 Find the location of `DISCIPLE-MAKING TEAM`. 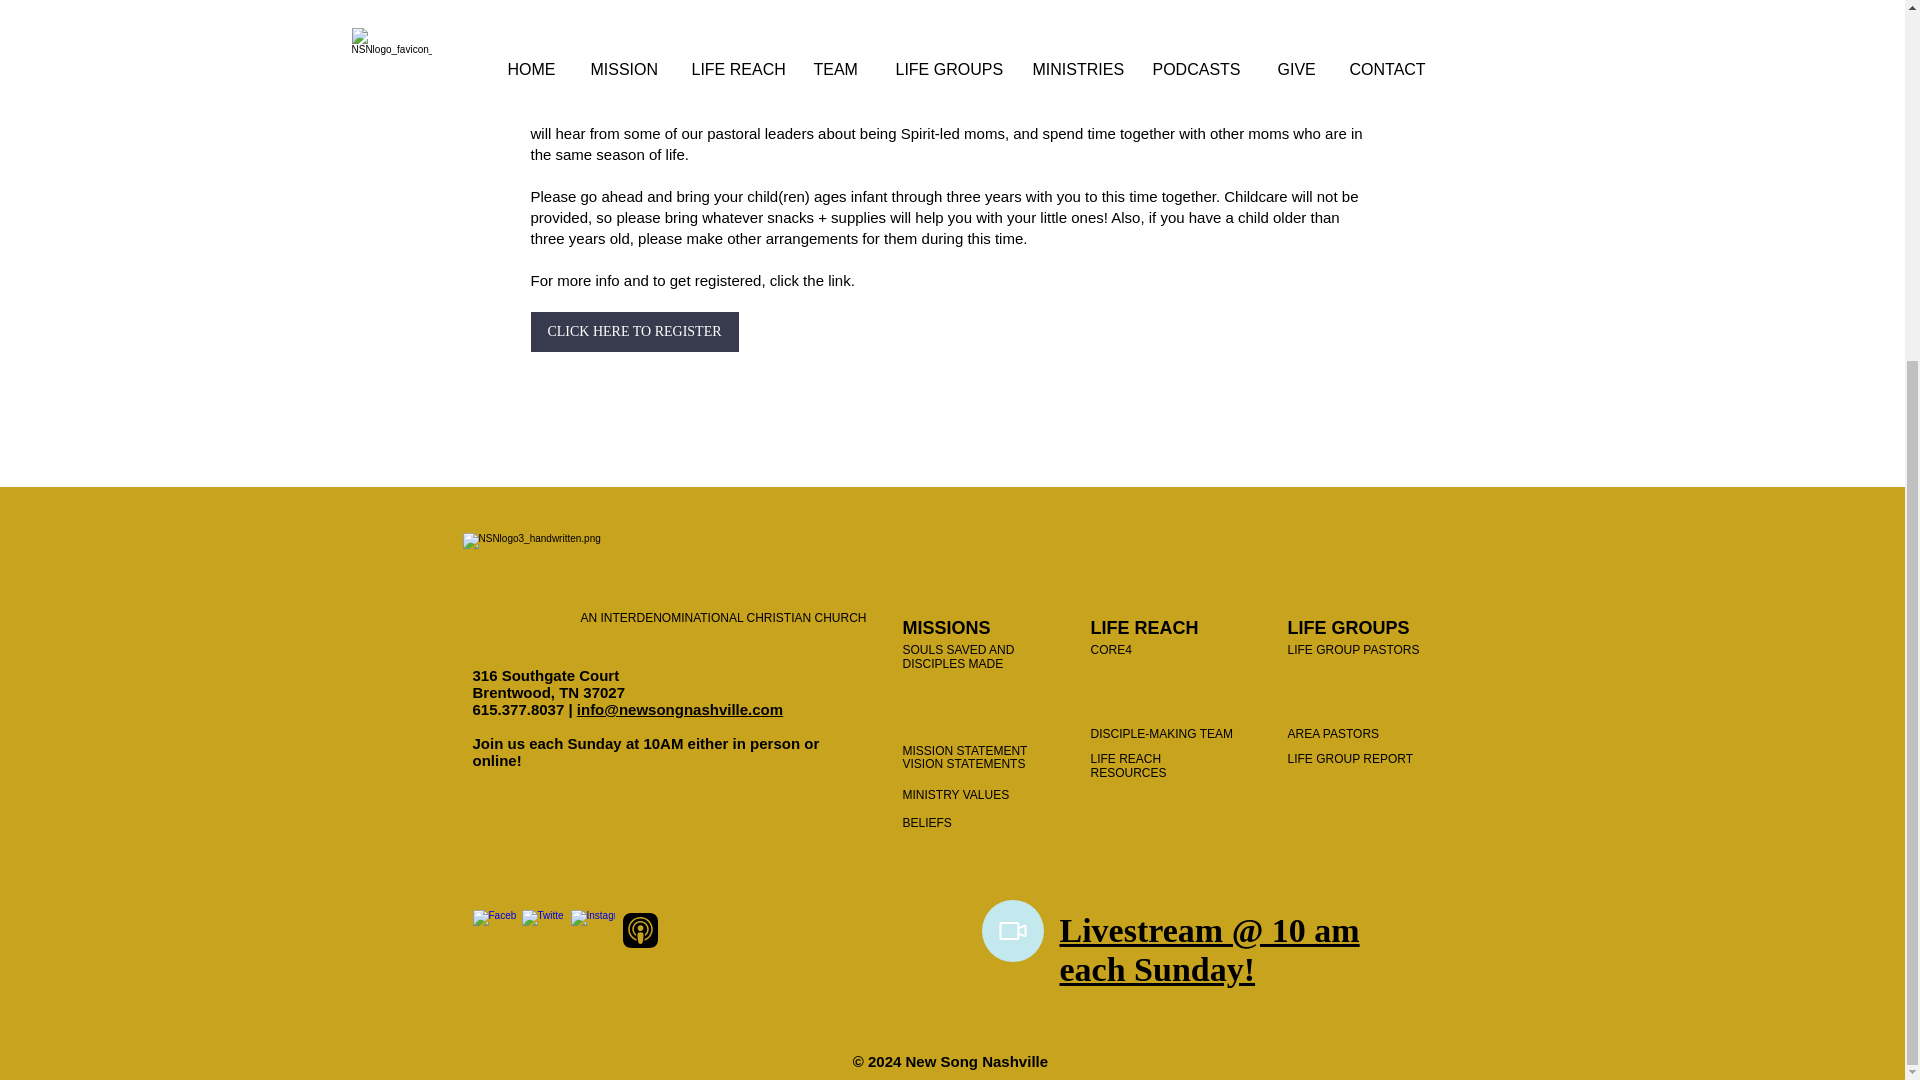

DISCIPLE-MAKING TEAM is located at coordinates (1161, 733).